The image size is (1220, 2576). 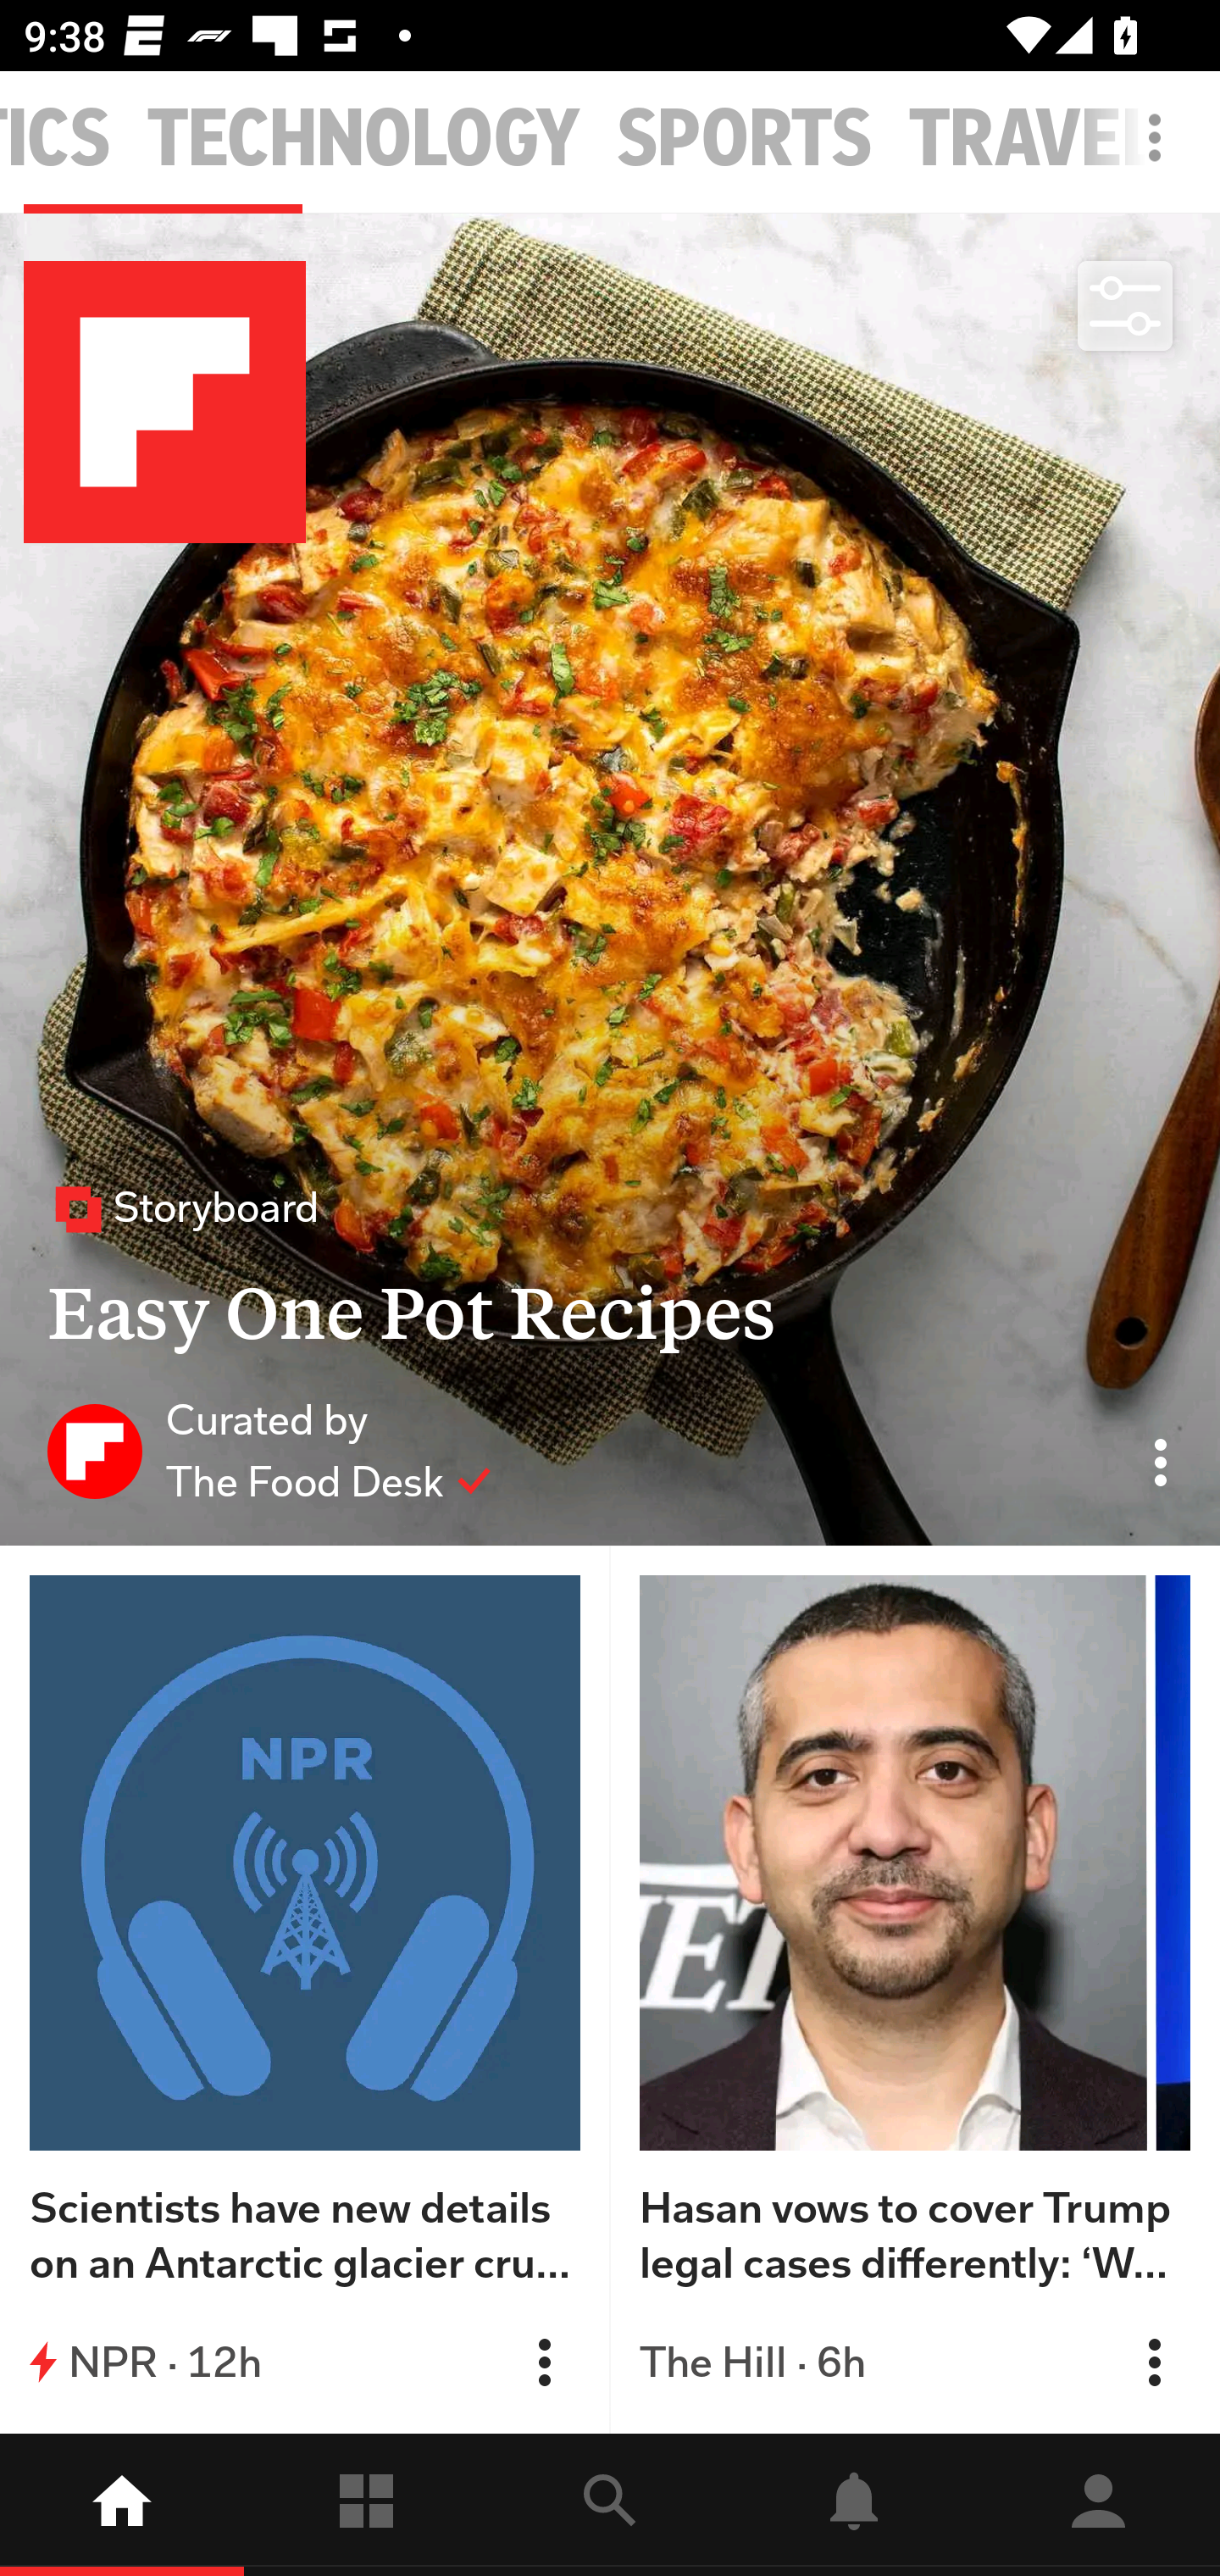 I want to click on NPR · 12h Flip into Magazine, so click(x=305, y=2362).